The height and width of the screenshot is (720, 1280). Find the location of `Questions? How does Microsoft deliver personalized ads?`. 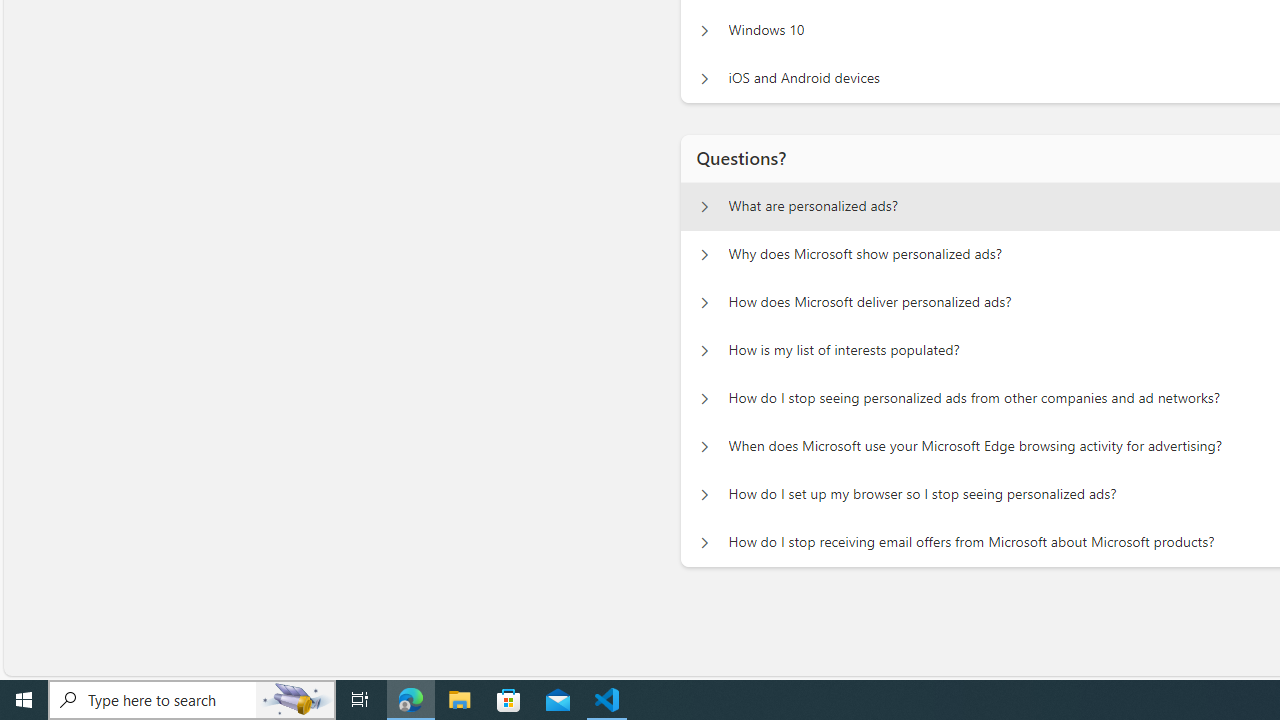

Questions? How does Microsoft deliver personalized ads? is located at coordinates (704, 302).